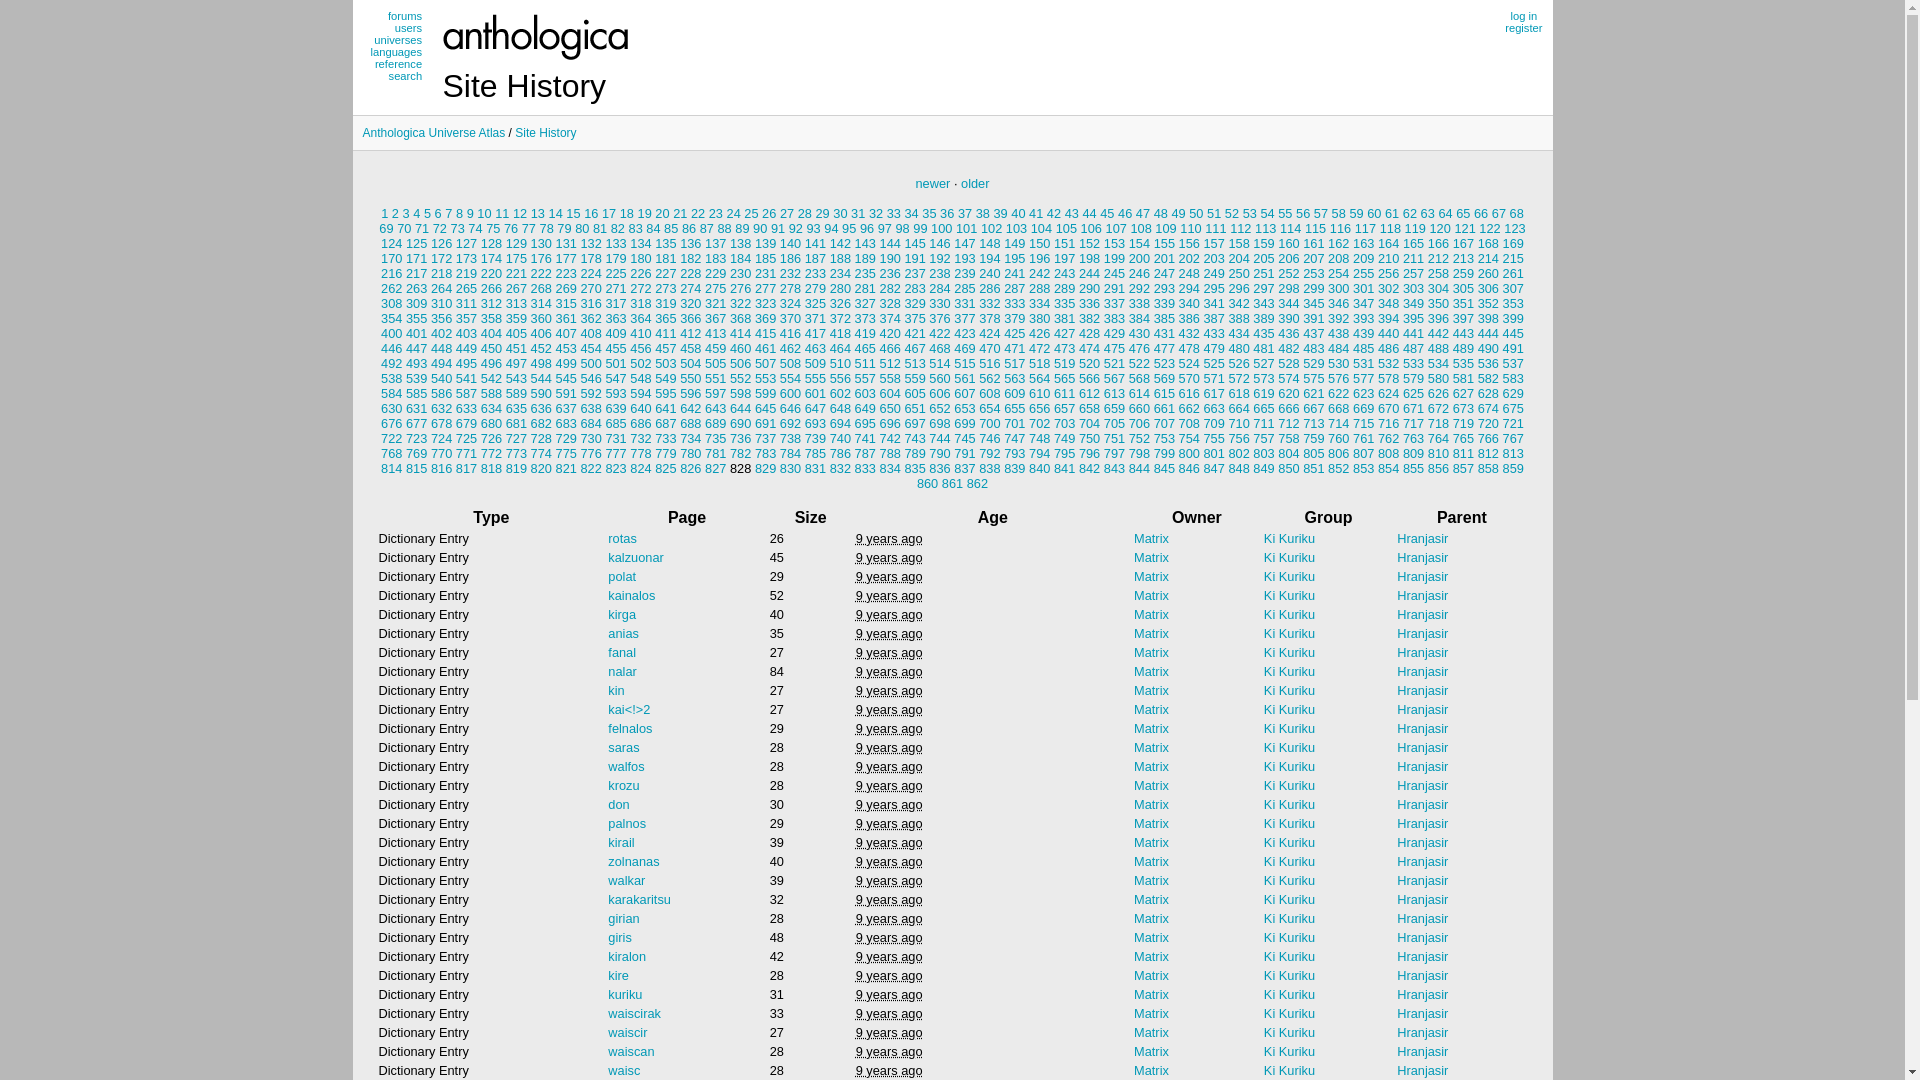  I want to click on 227, so click(666, 274).